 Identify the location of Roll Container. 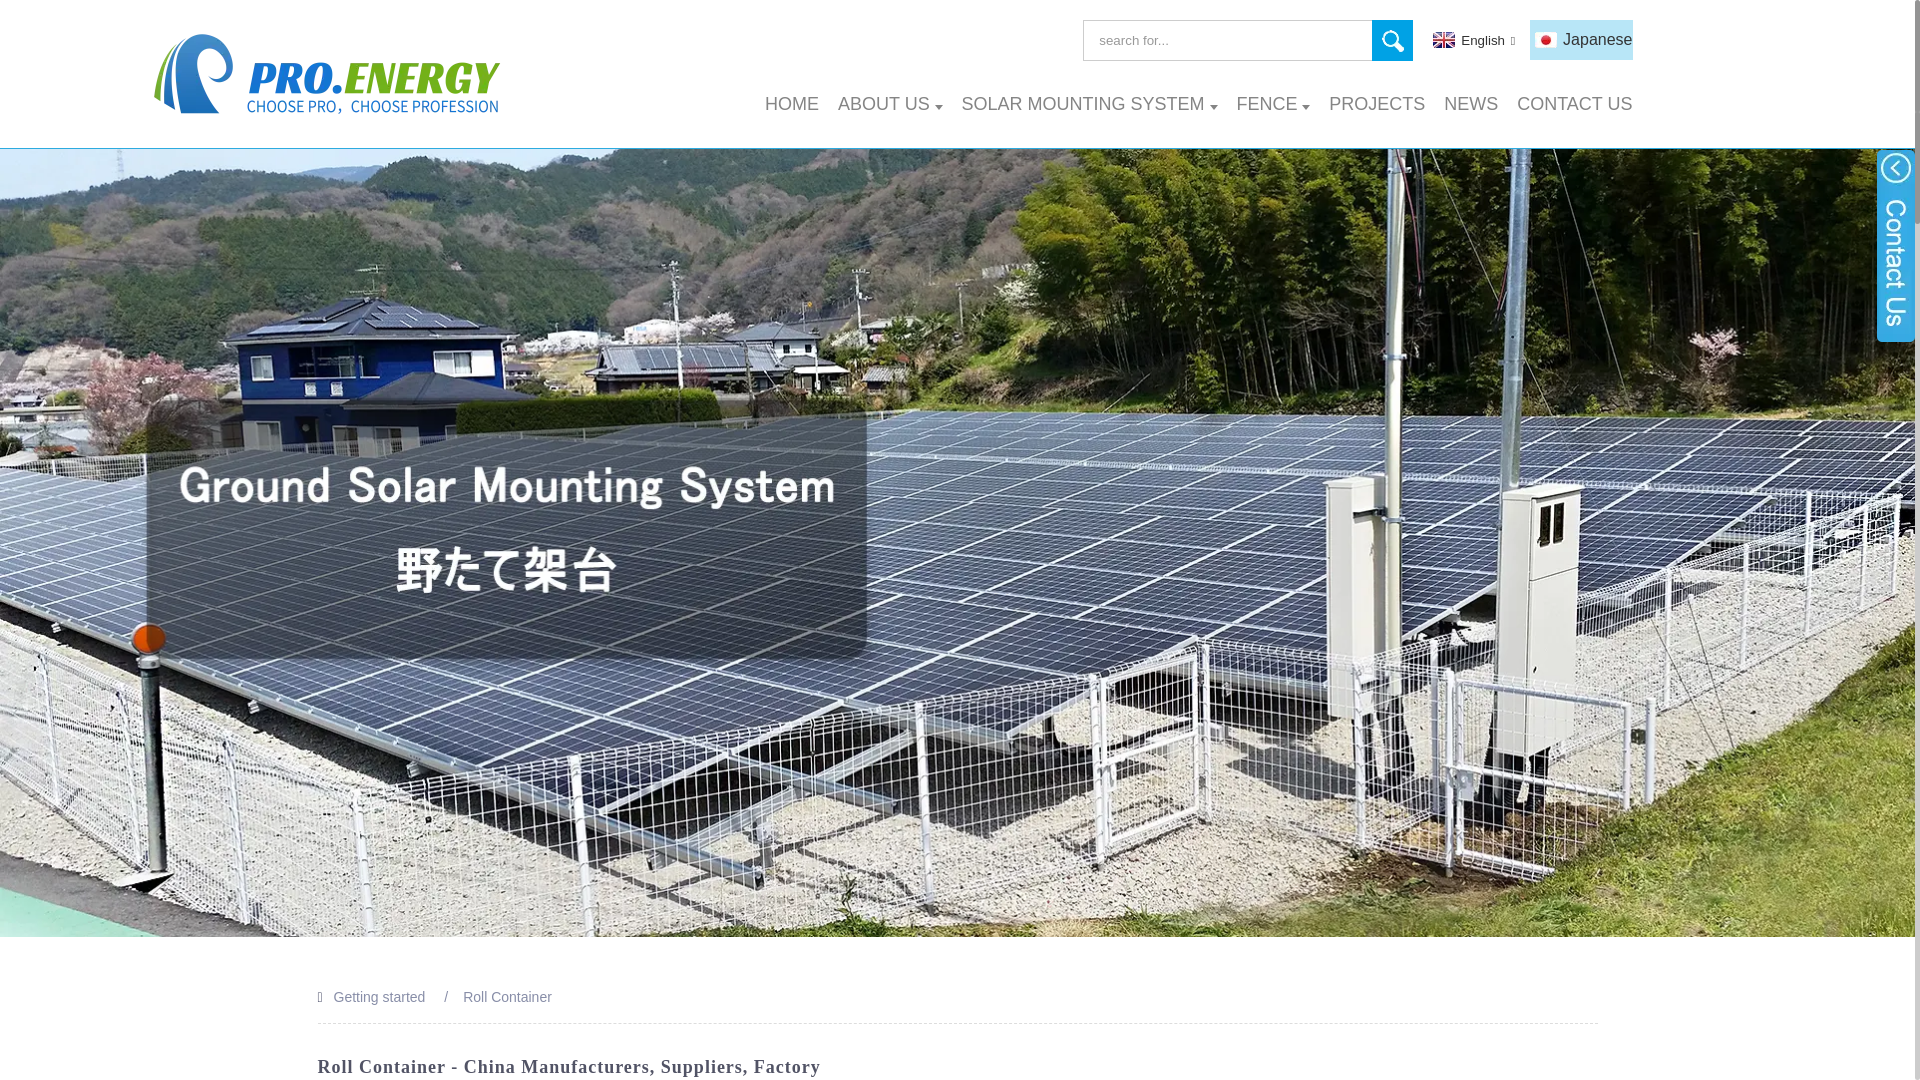
(507, 997).